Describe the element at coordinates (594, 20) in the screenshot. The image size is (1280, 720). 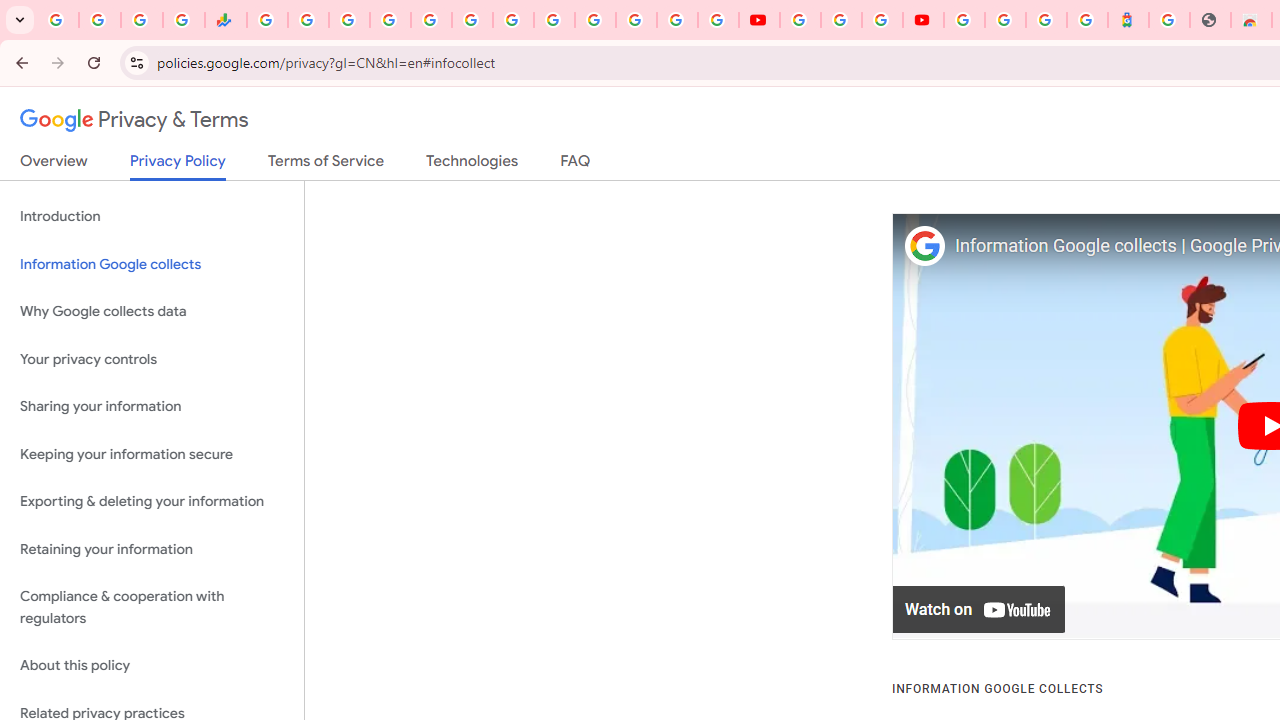
I see `Sign in - Google Accounts` at that location.